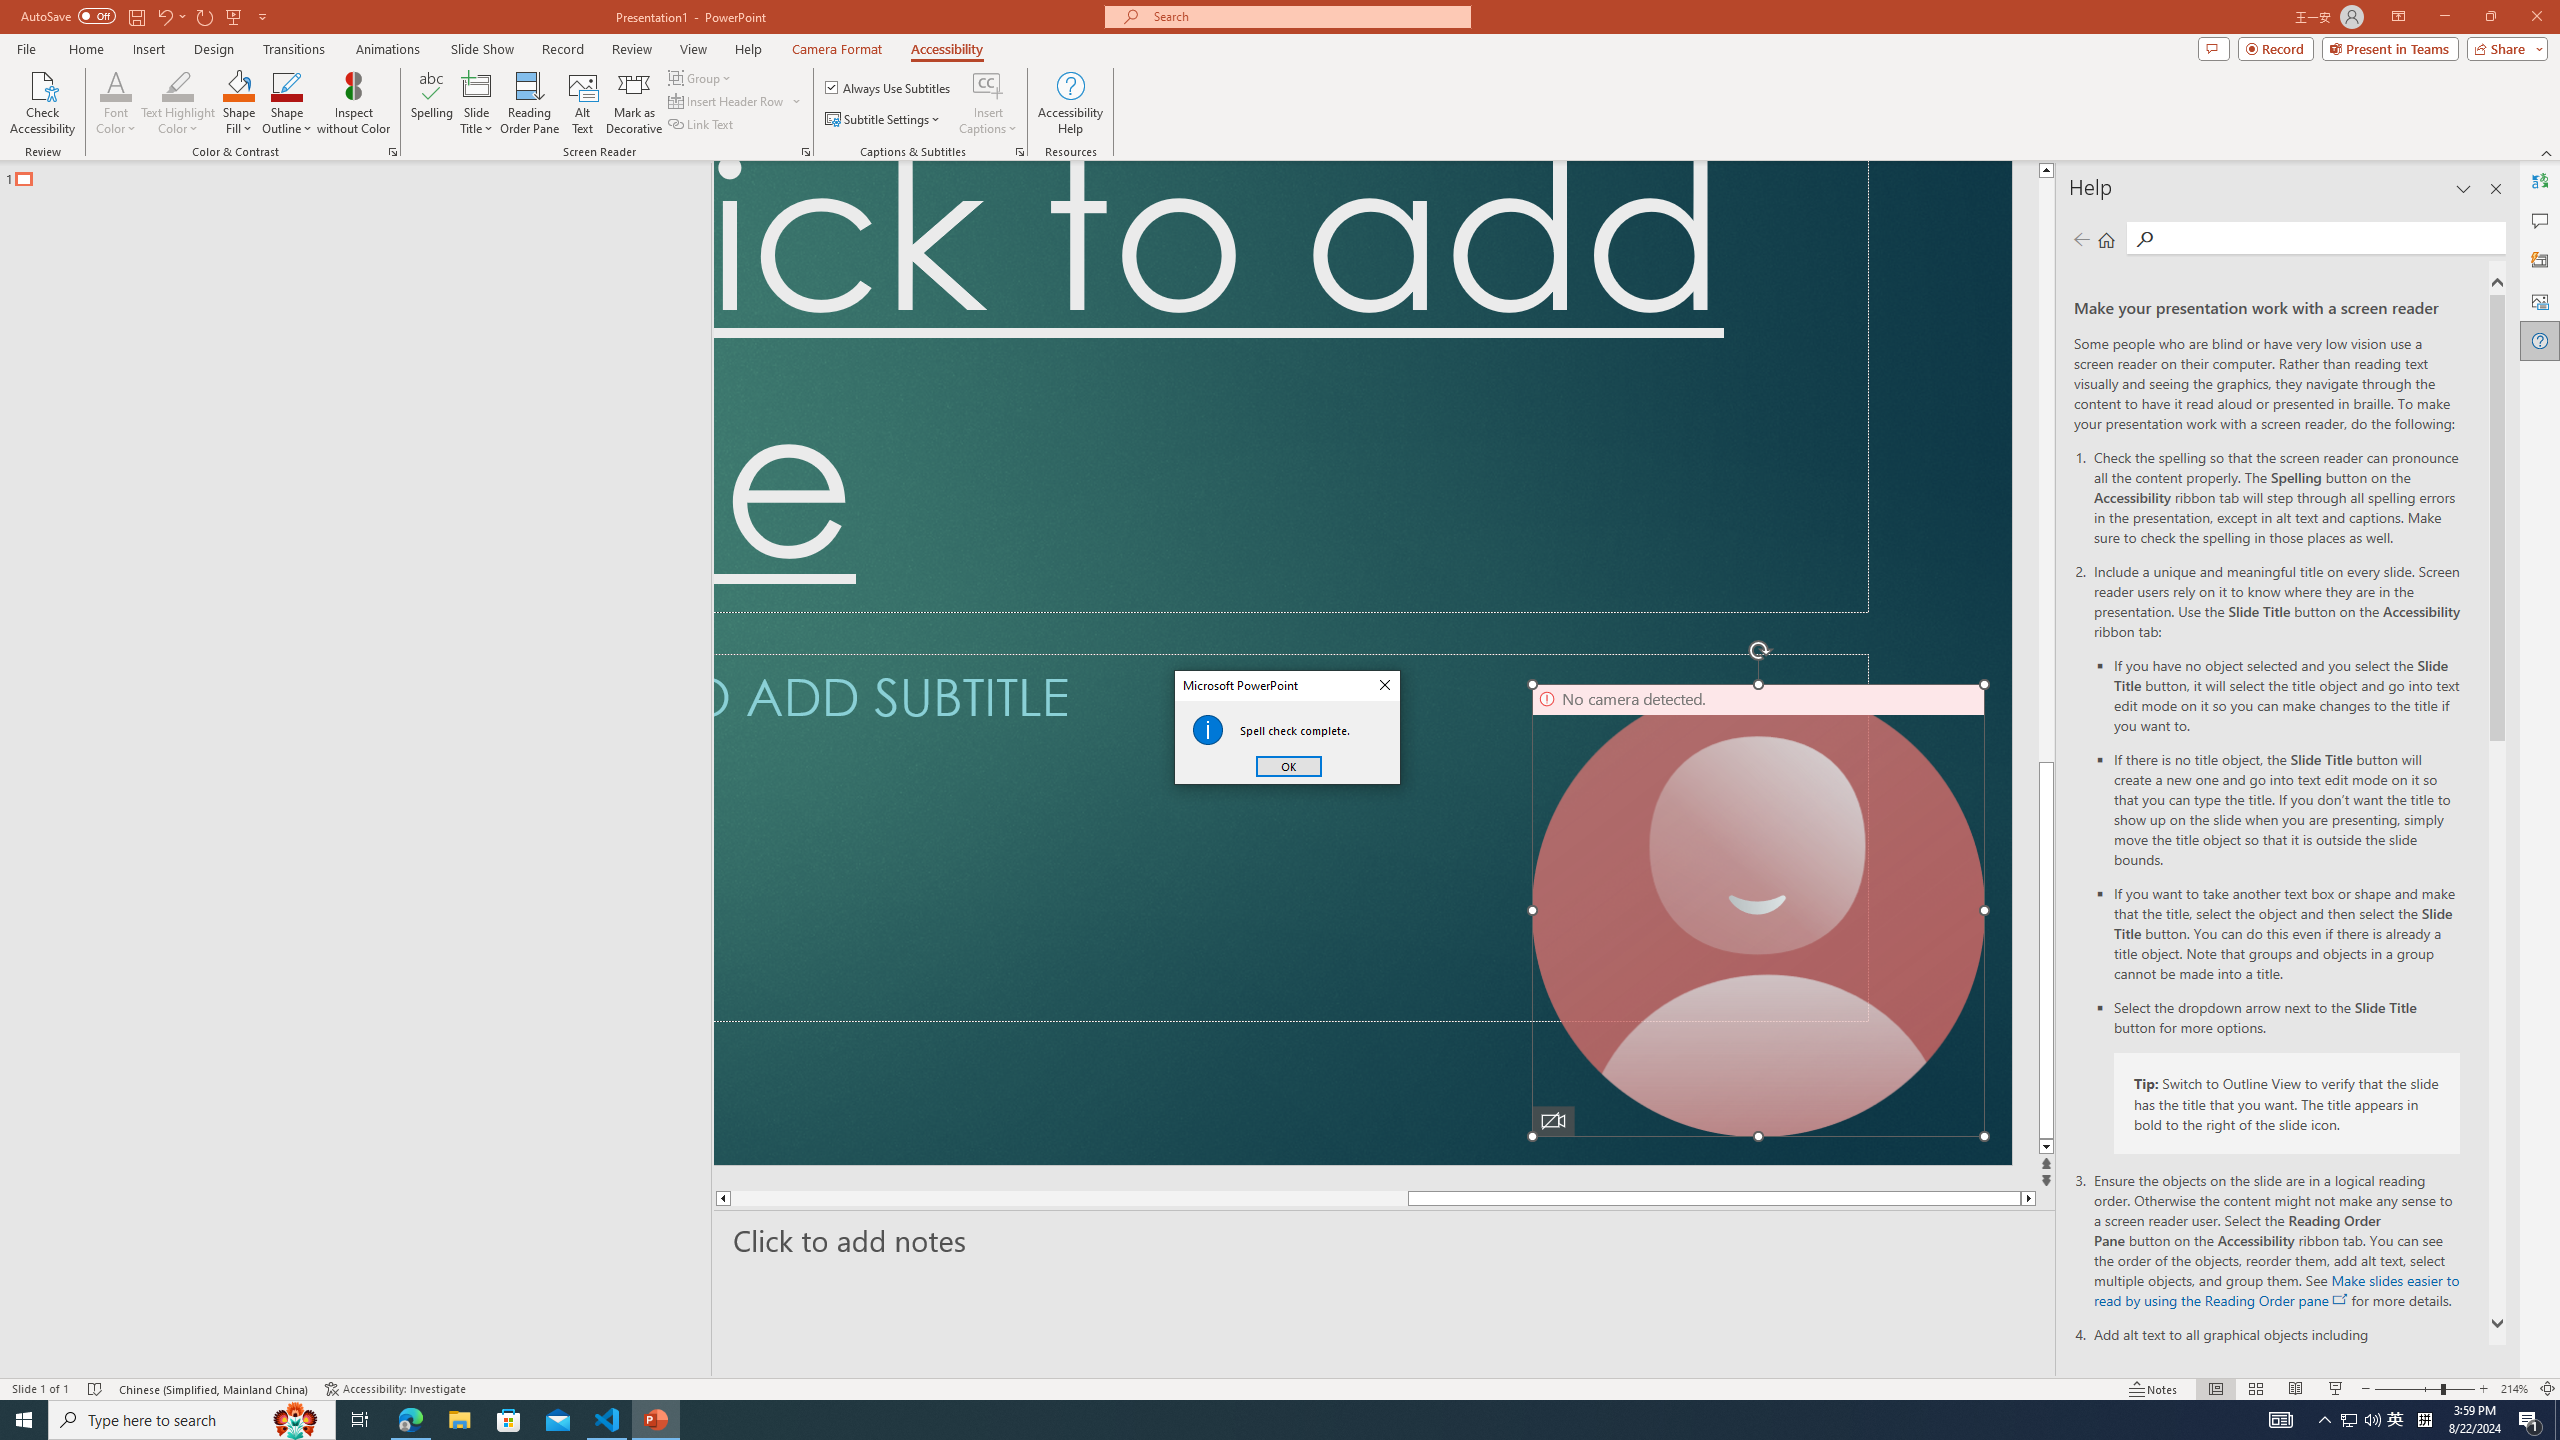 The height and width of the screenshot is (1440, 2560). I want to click on Back, so click(104, 95).